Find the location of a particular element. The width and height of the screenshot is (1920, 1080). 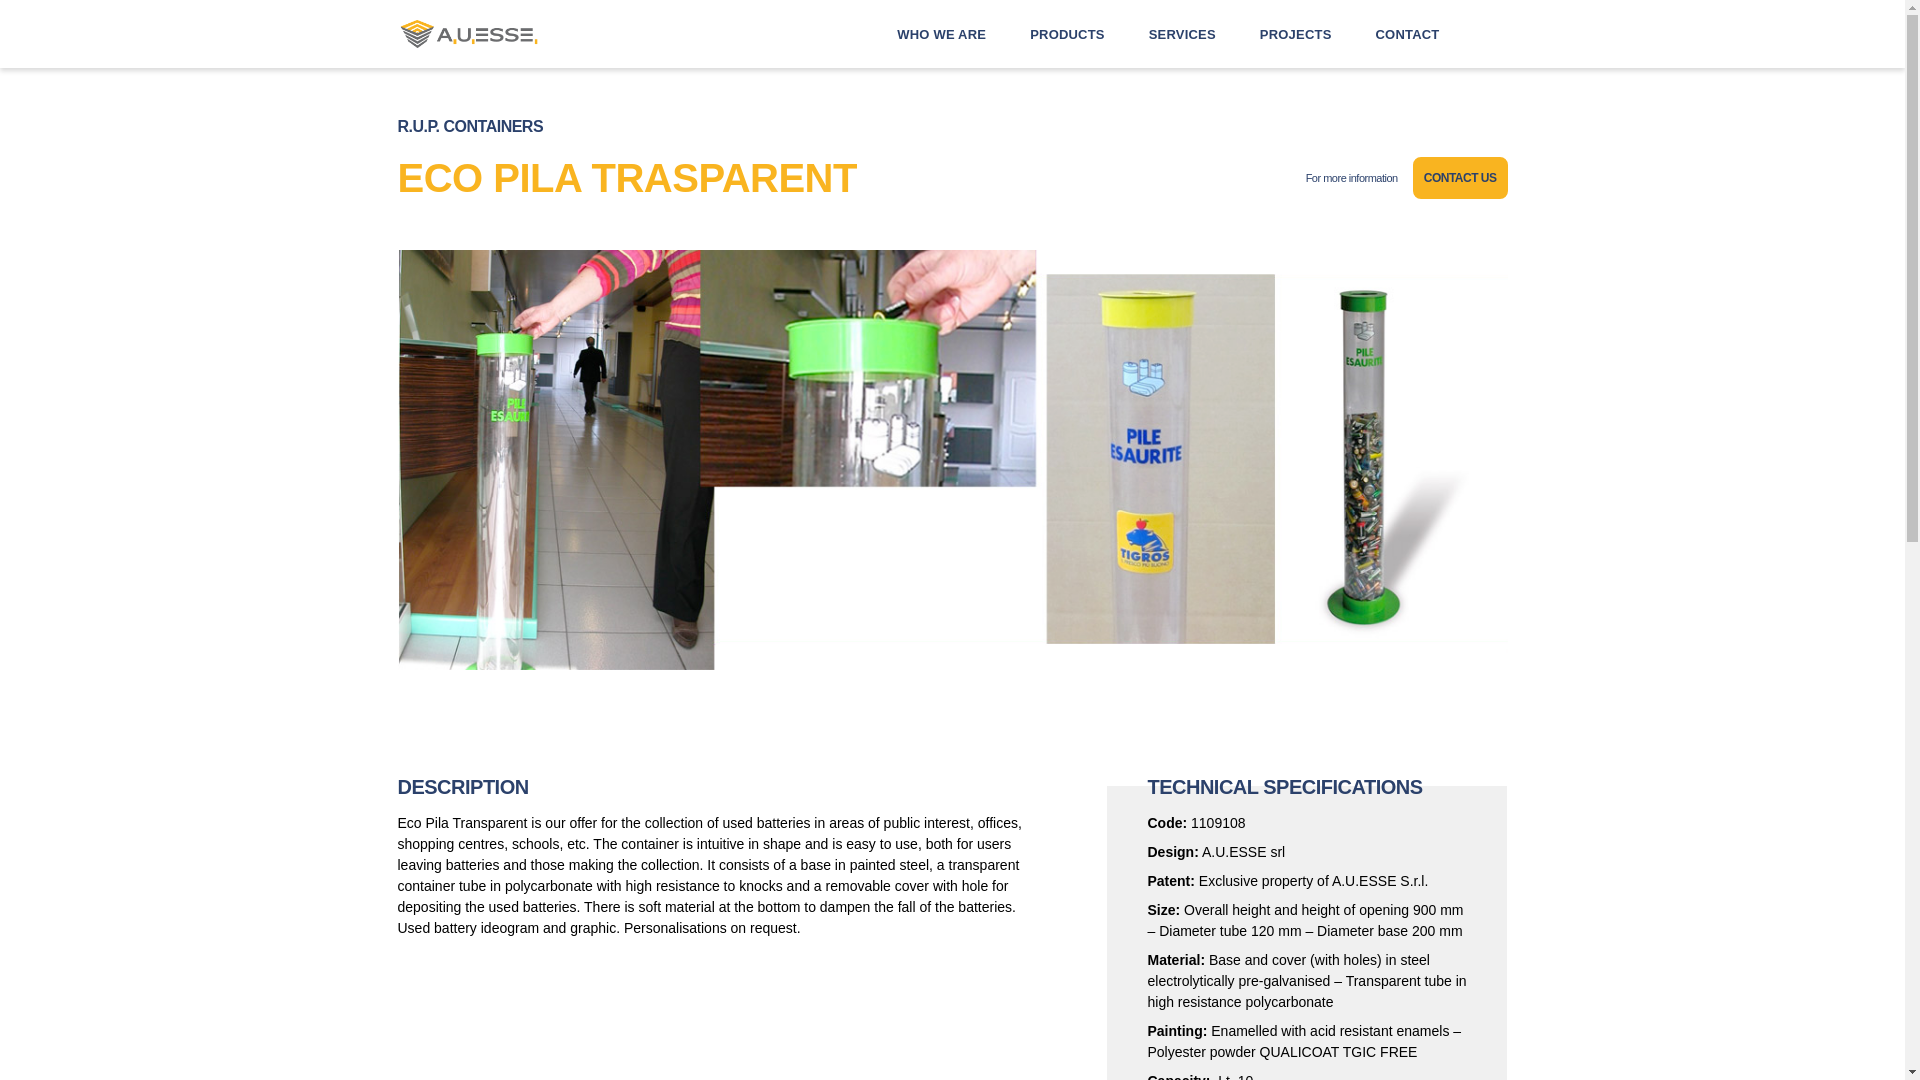

Products is located at coordinates (1067, 33).